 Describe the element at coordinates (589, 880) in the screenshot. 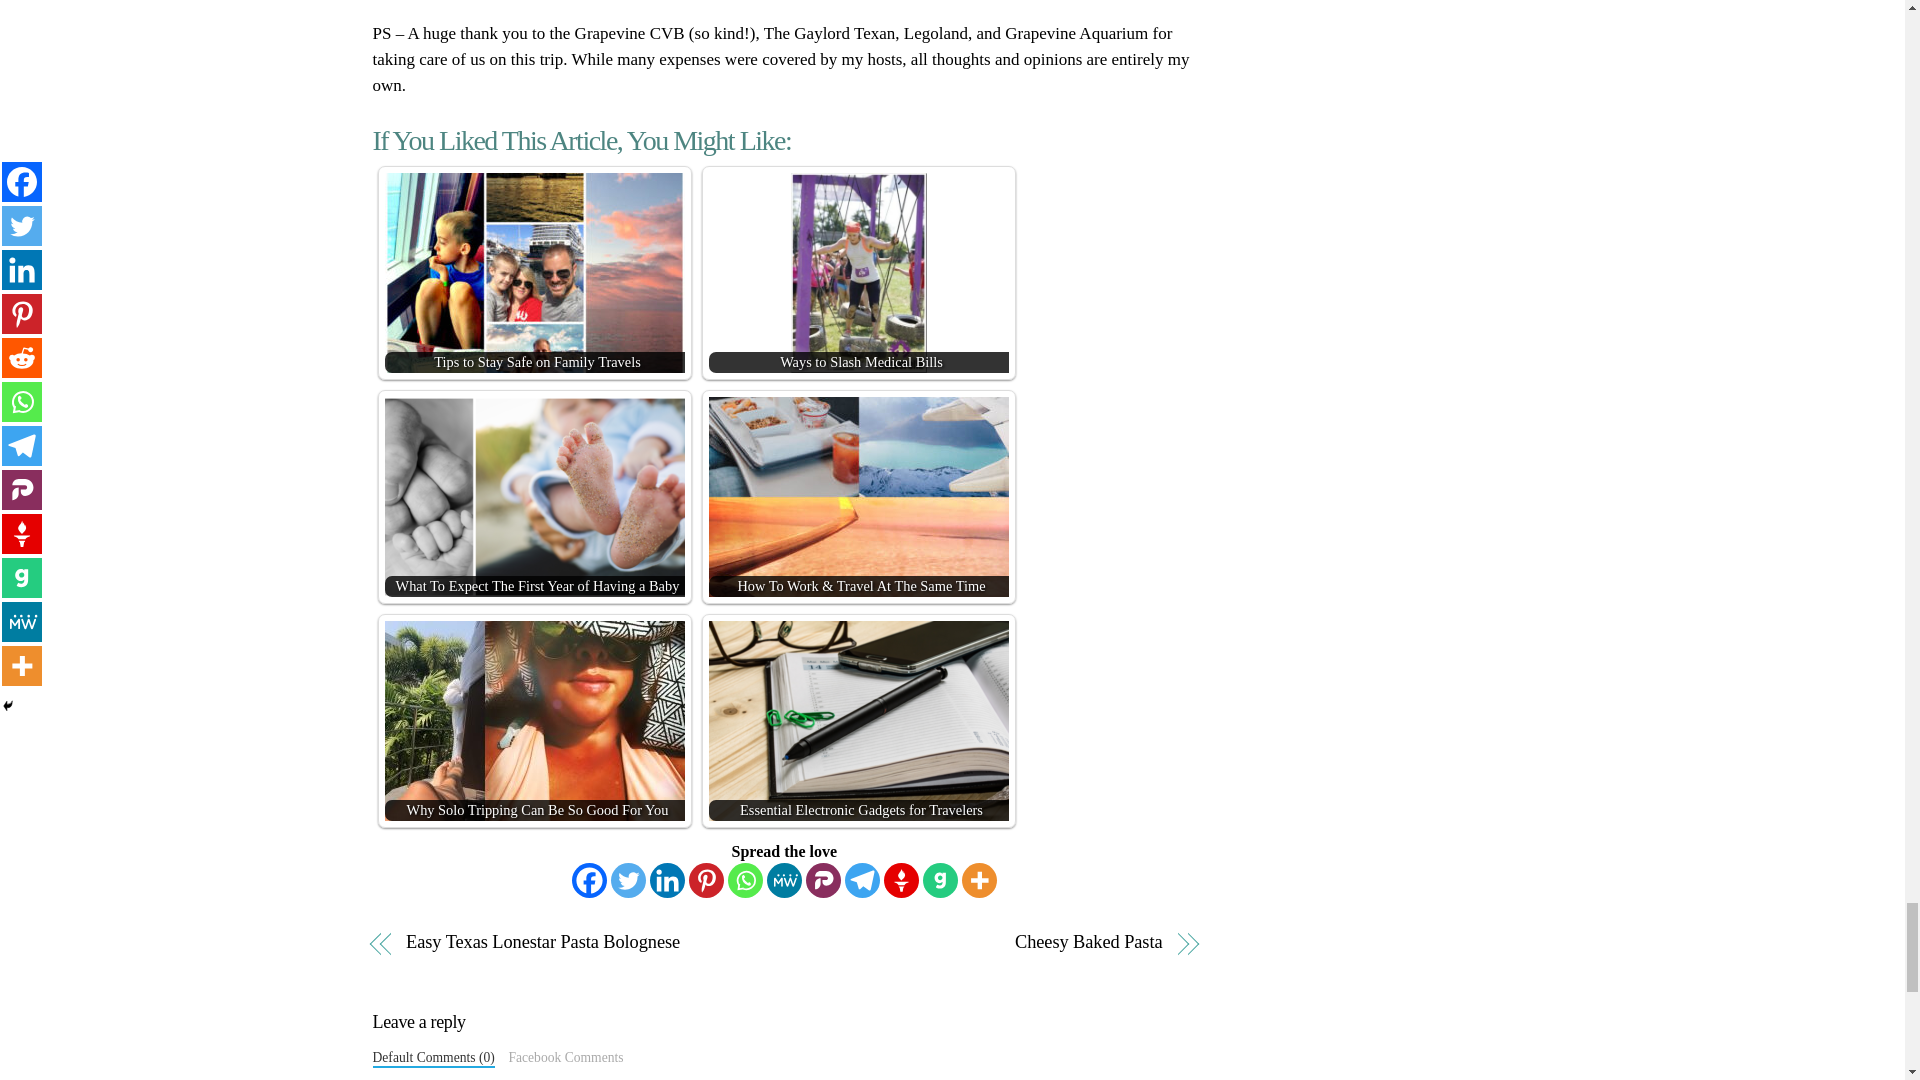

I see `Facebook` at that location.